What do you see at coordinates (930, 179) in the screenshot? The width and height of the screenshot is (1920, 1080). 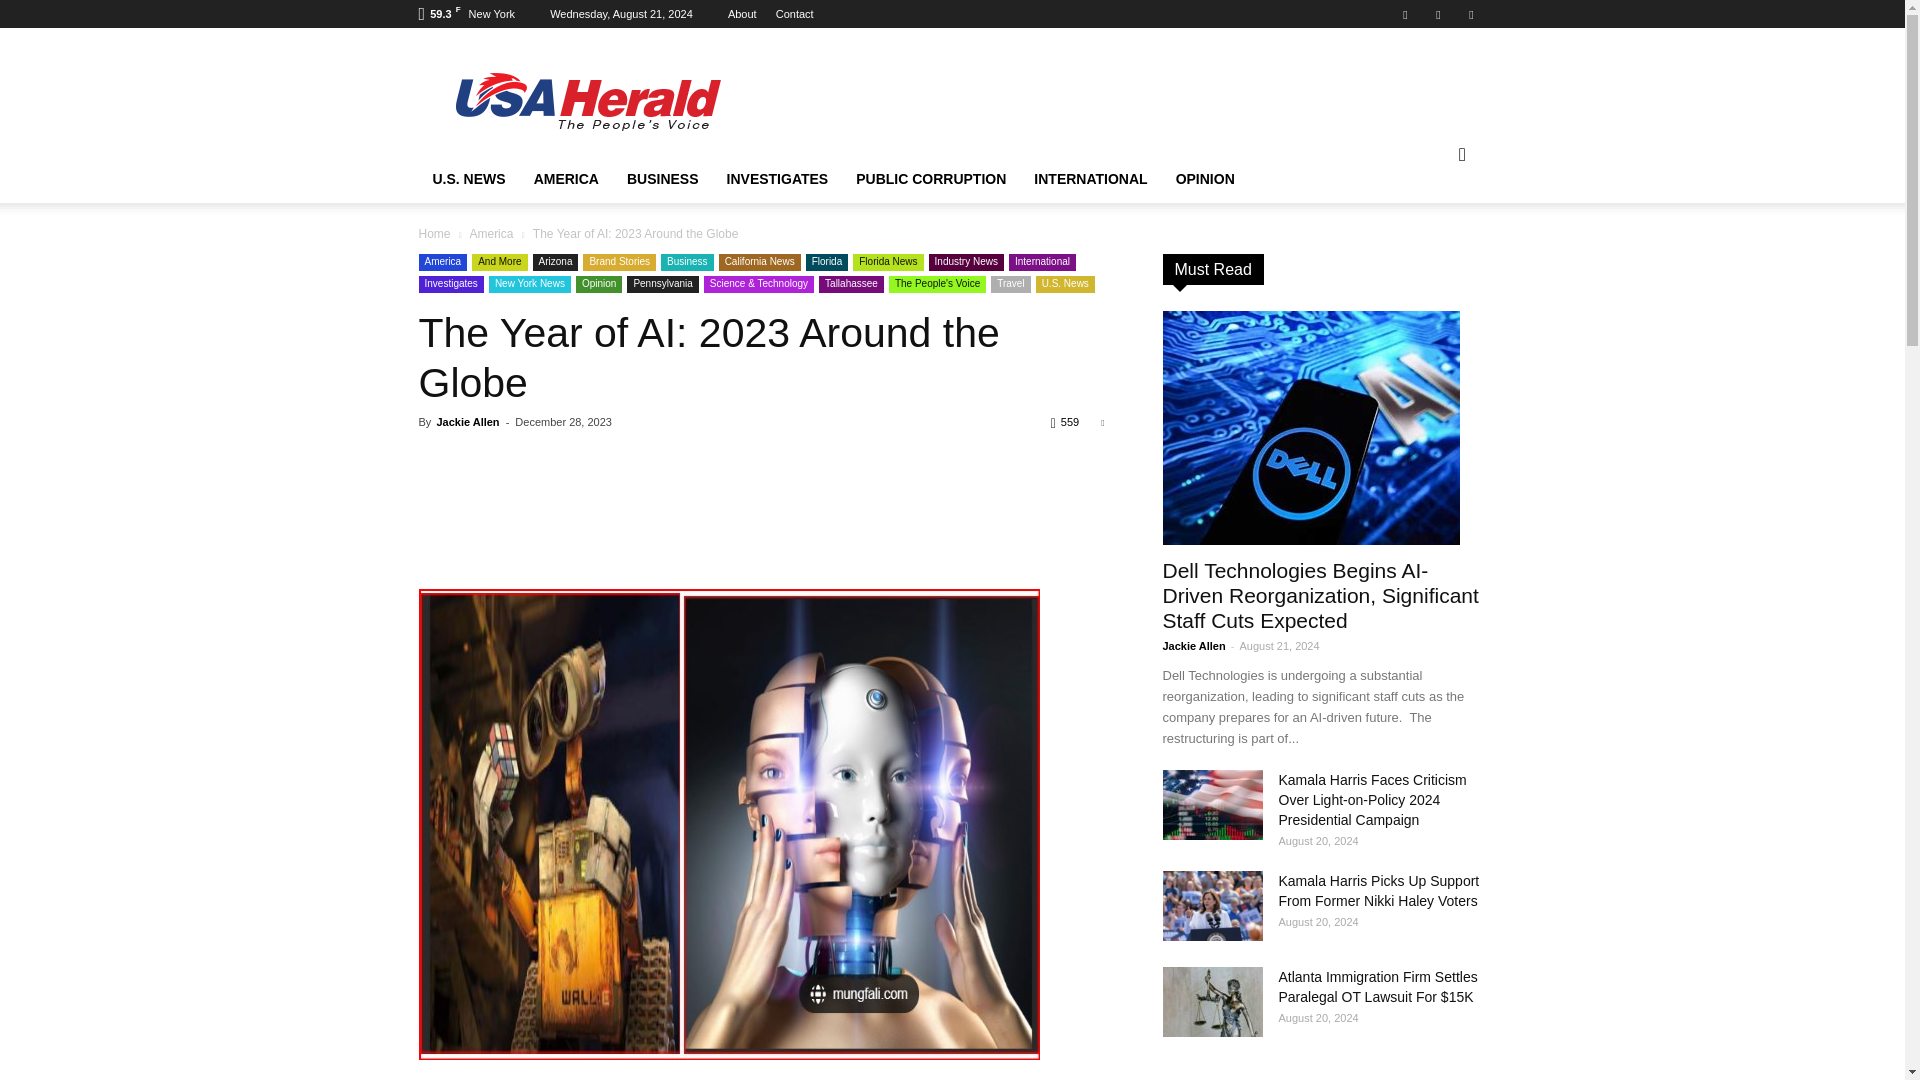 I see `PUBLIC CORRUPTION` at bounding box center [930, 179].